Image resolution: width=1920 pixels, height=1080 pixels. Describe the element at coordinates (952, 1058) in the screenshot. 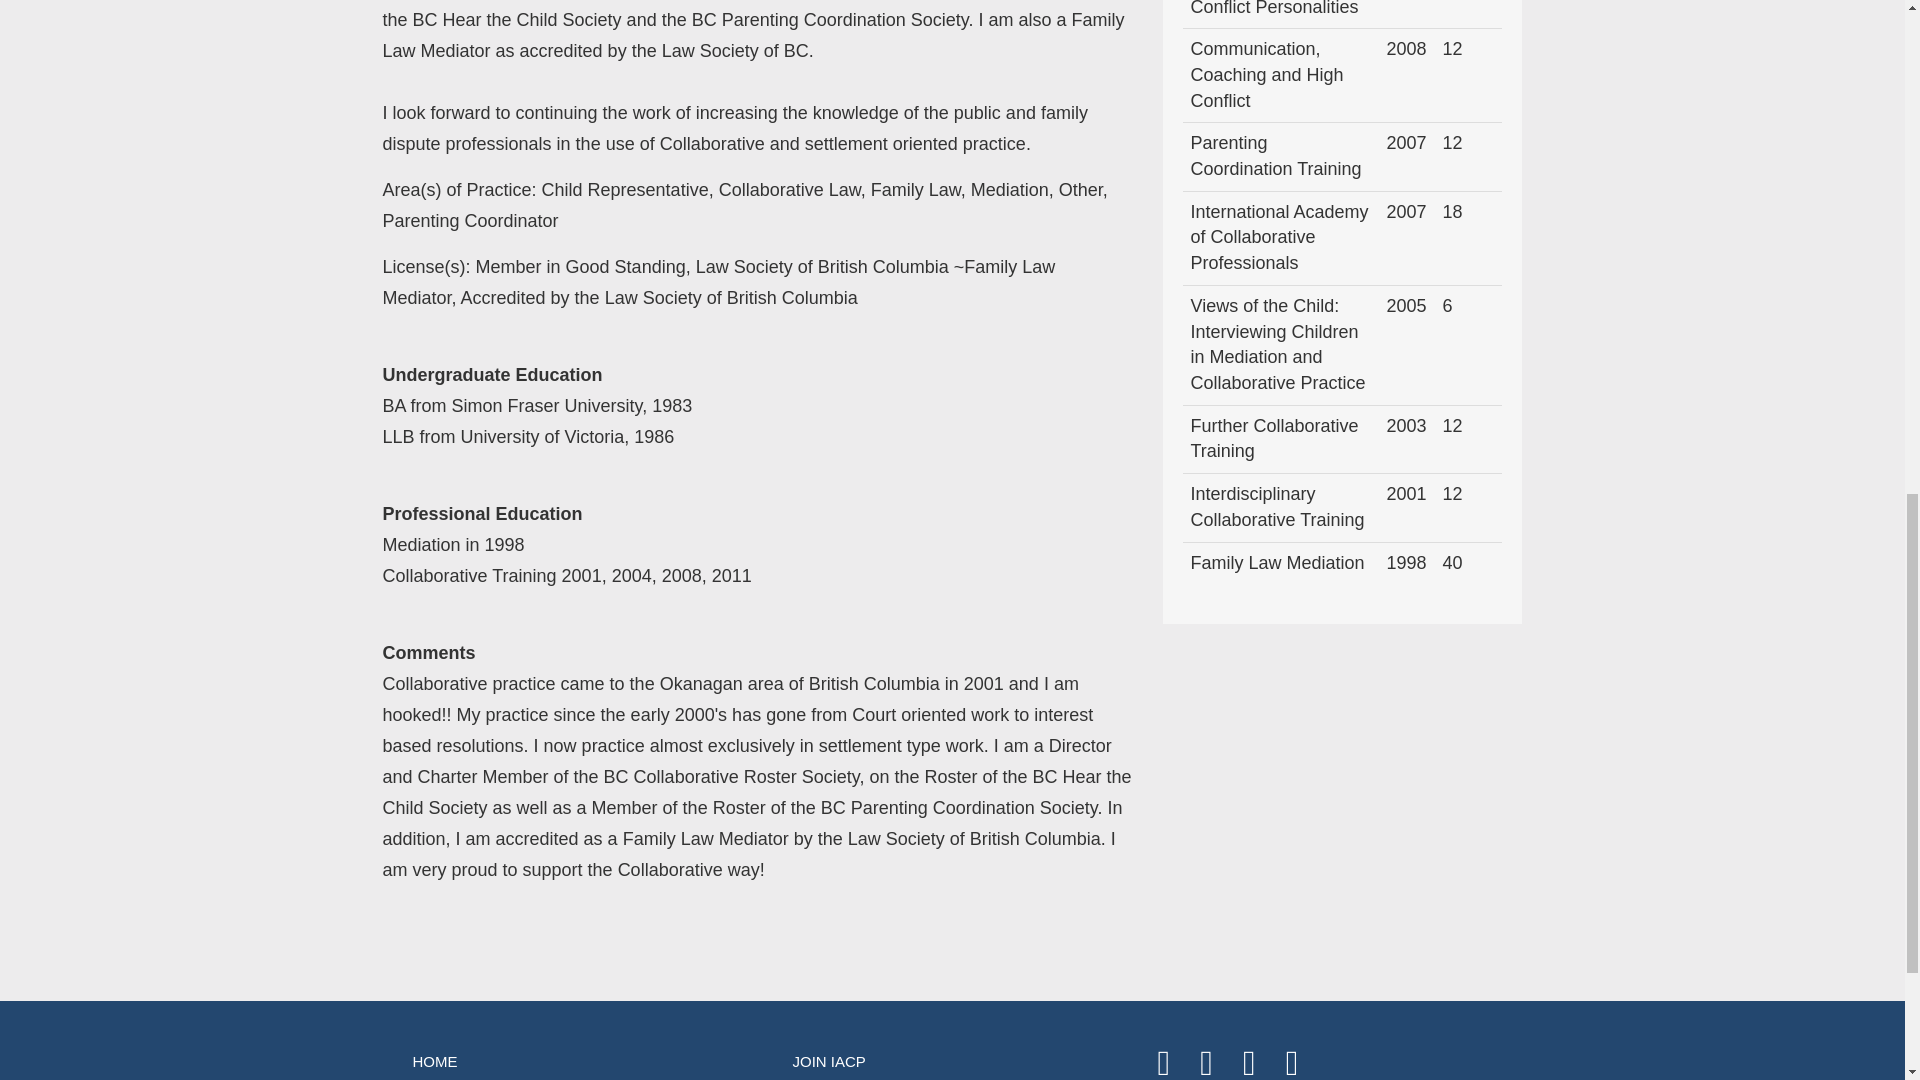

I see `JOIN IACP` at that location.